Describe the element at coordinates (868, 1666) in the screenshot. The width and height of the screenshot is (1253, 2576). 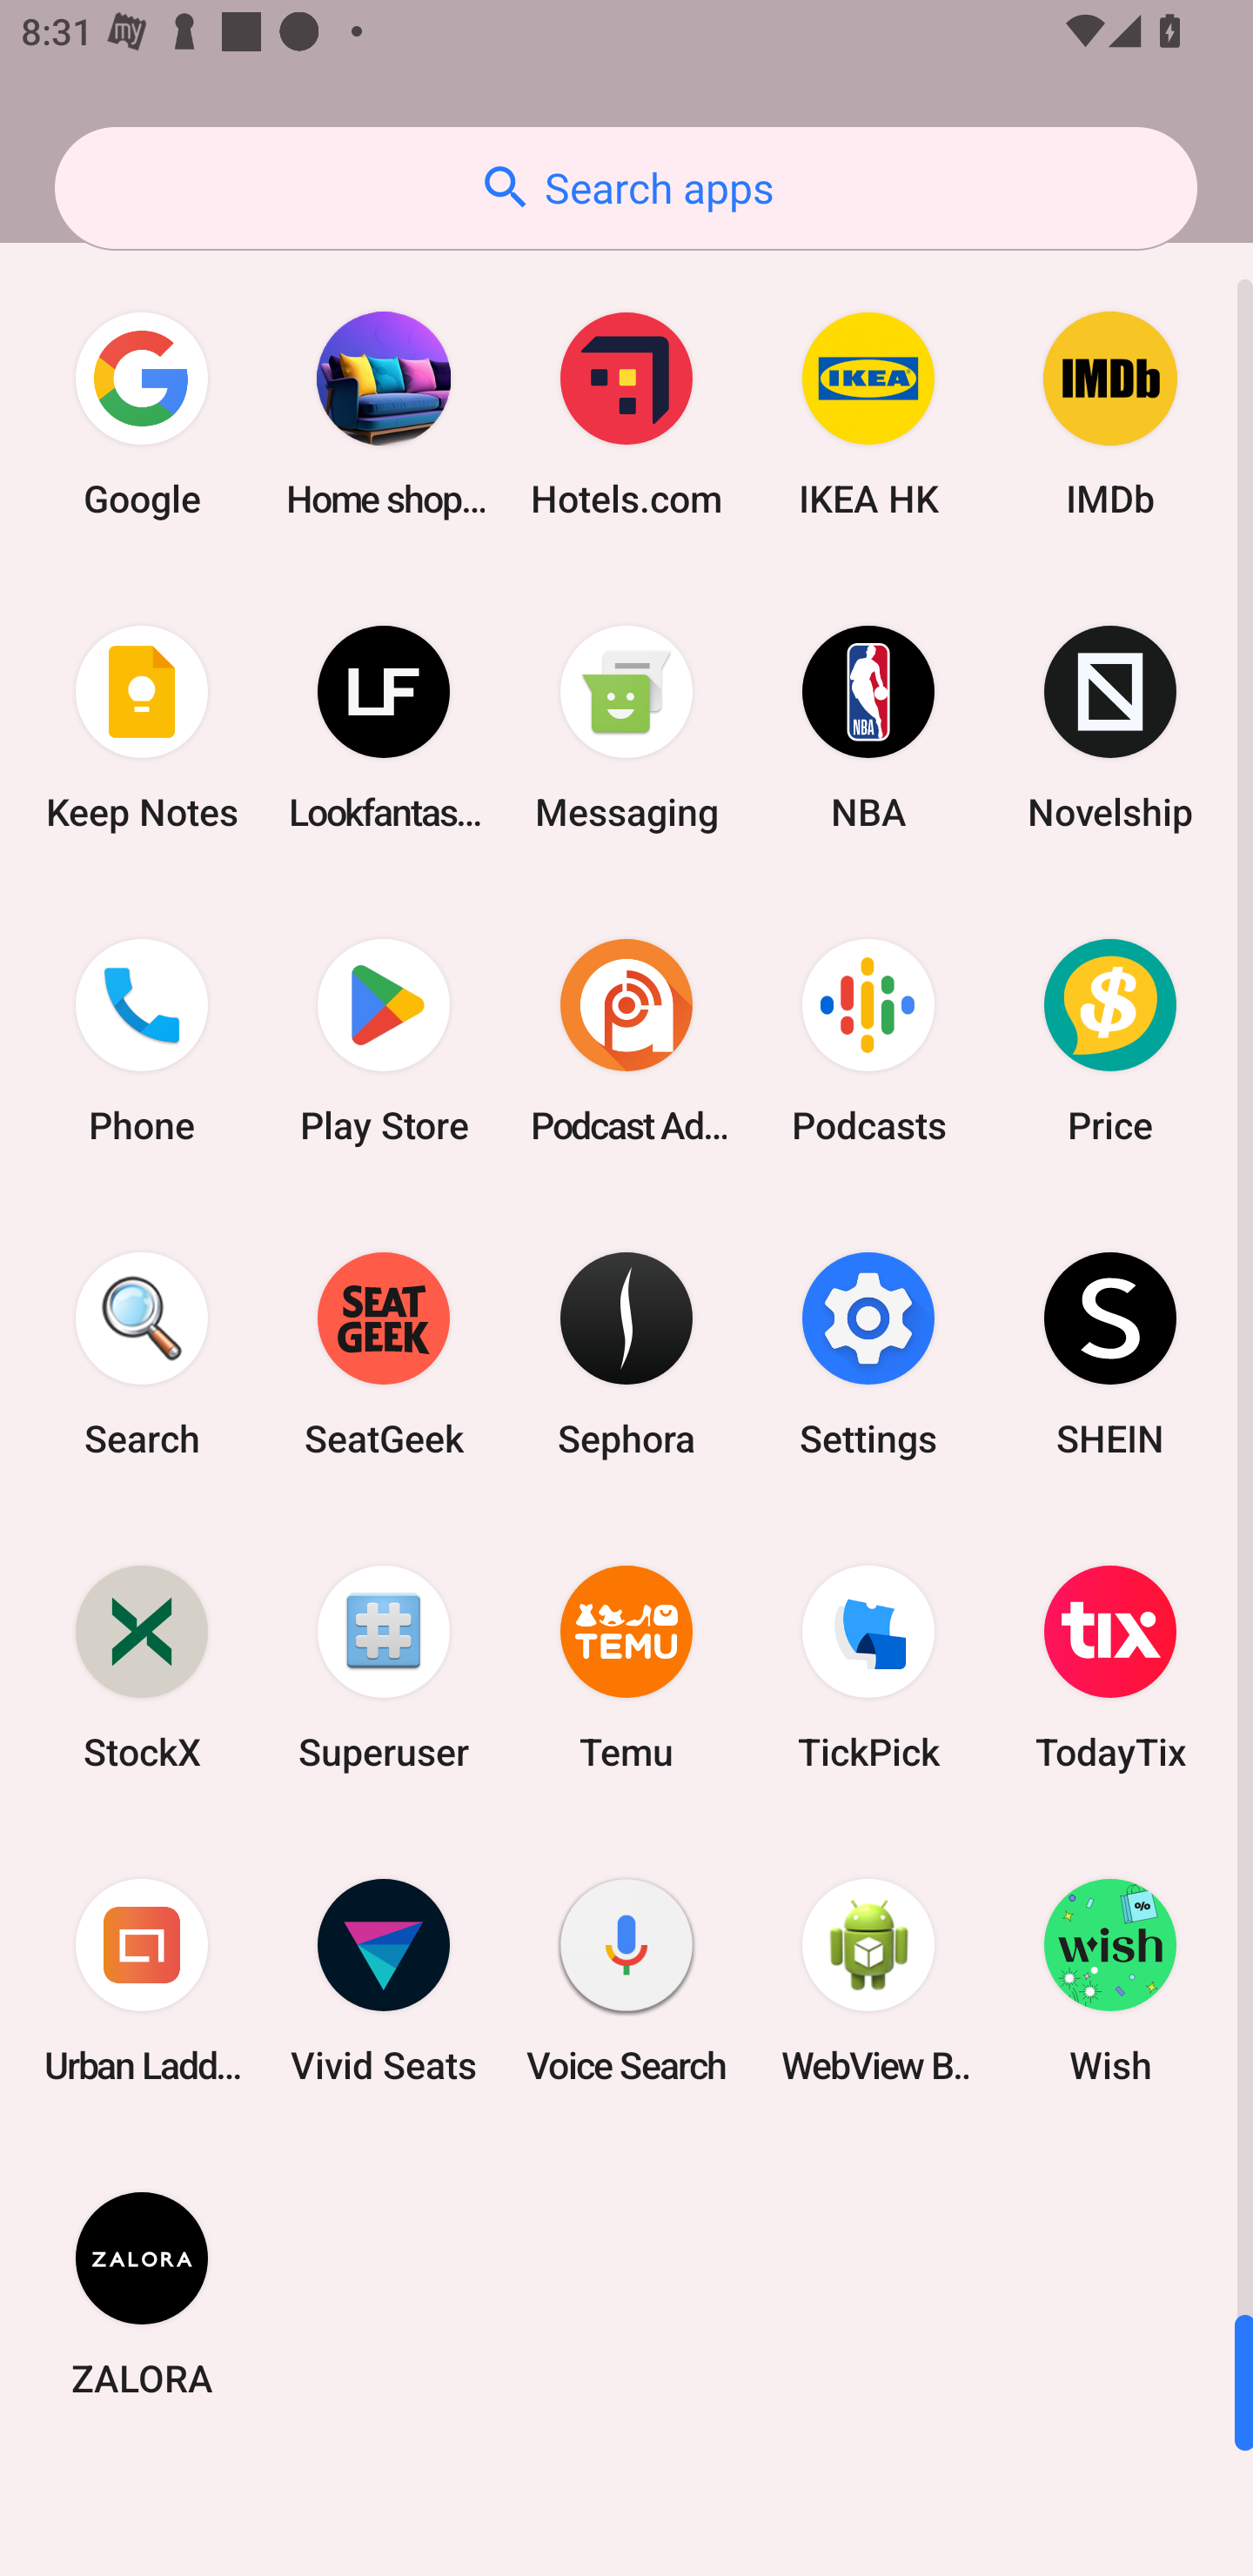
I see `TickPick` at that location.